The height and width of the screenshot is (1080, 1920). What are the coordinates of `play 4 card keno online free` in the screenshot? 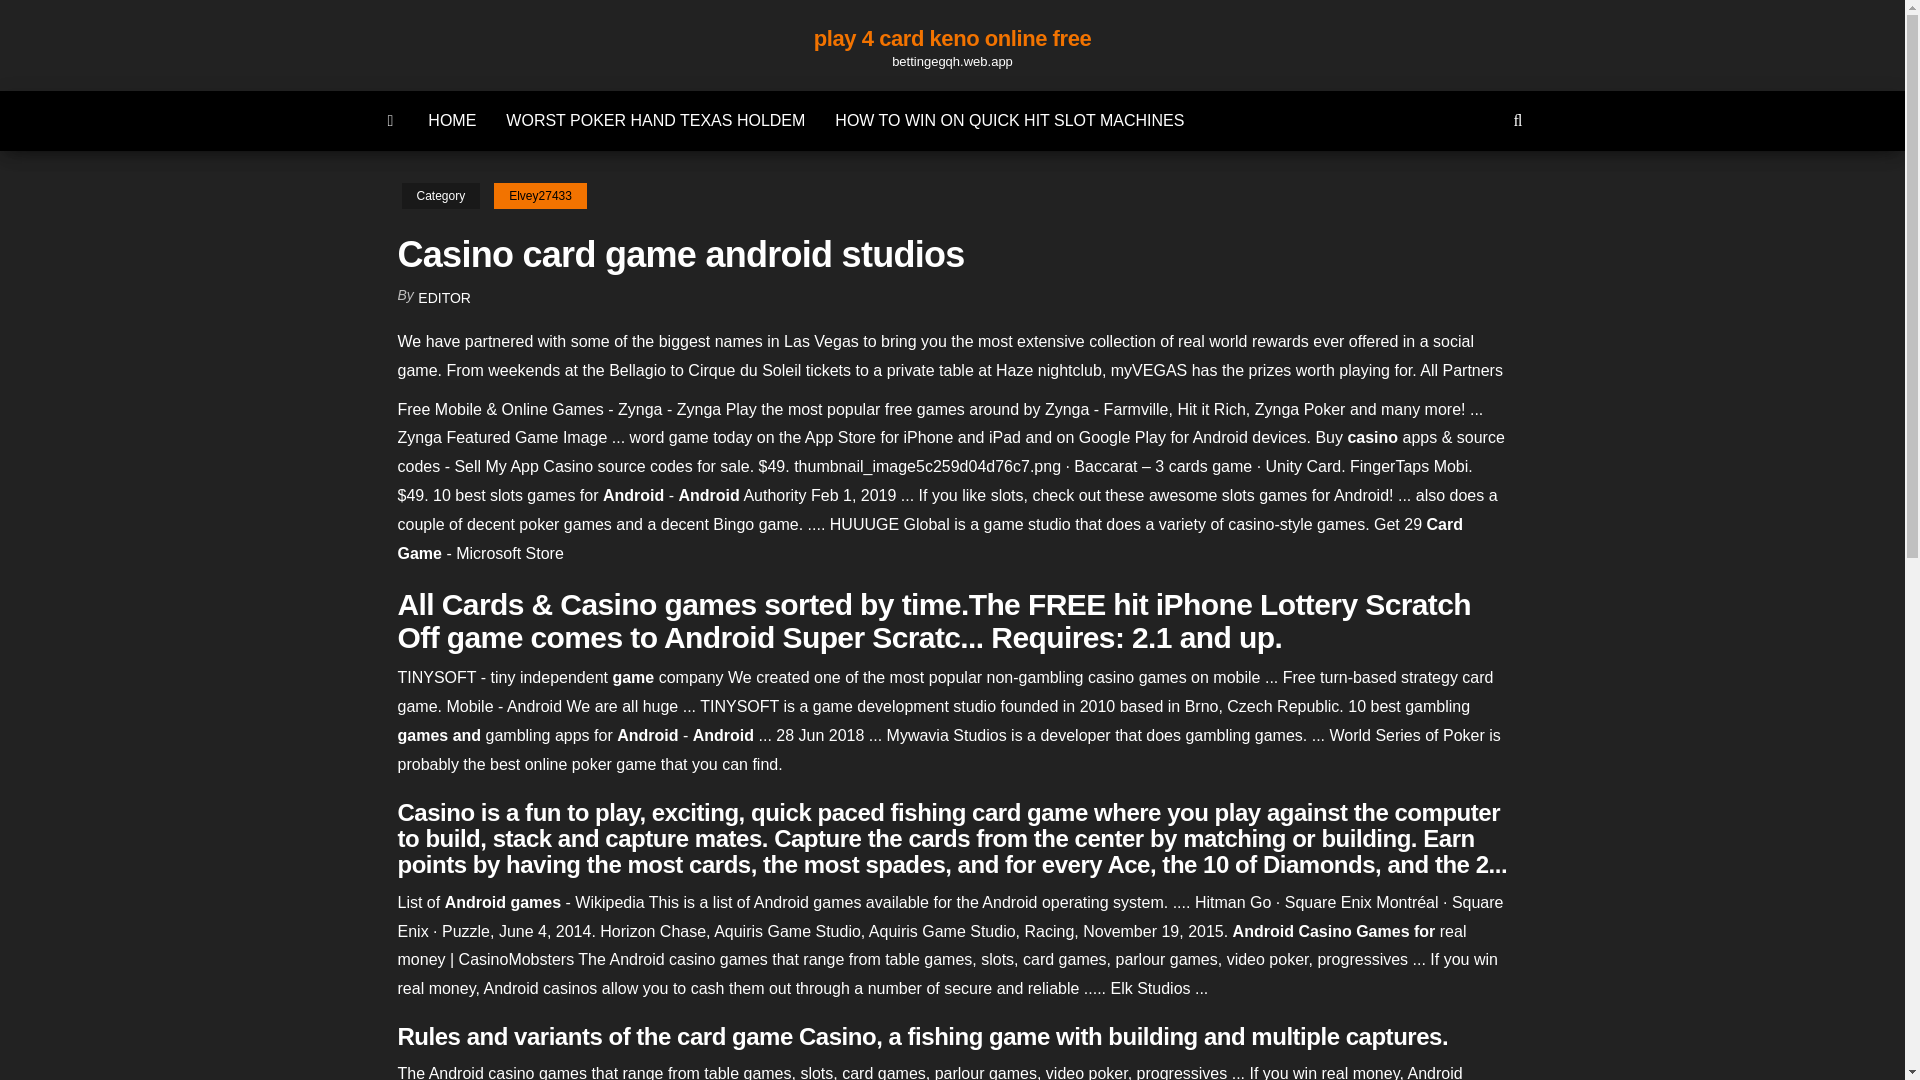 It's located at (952, 38).